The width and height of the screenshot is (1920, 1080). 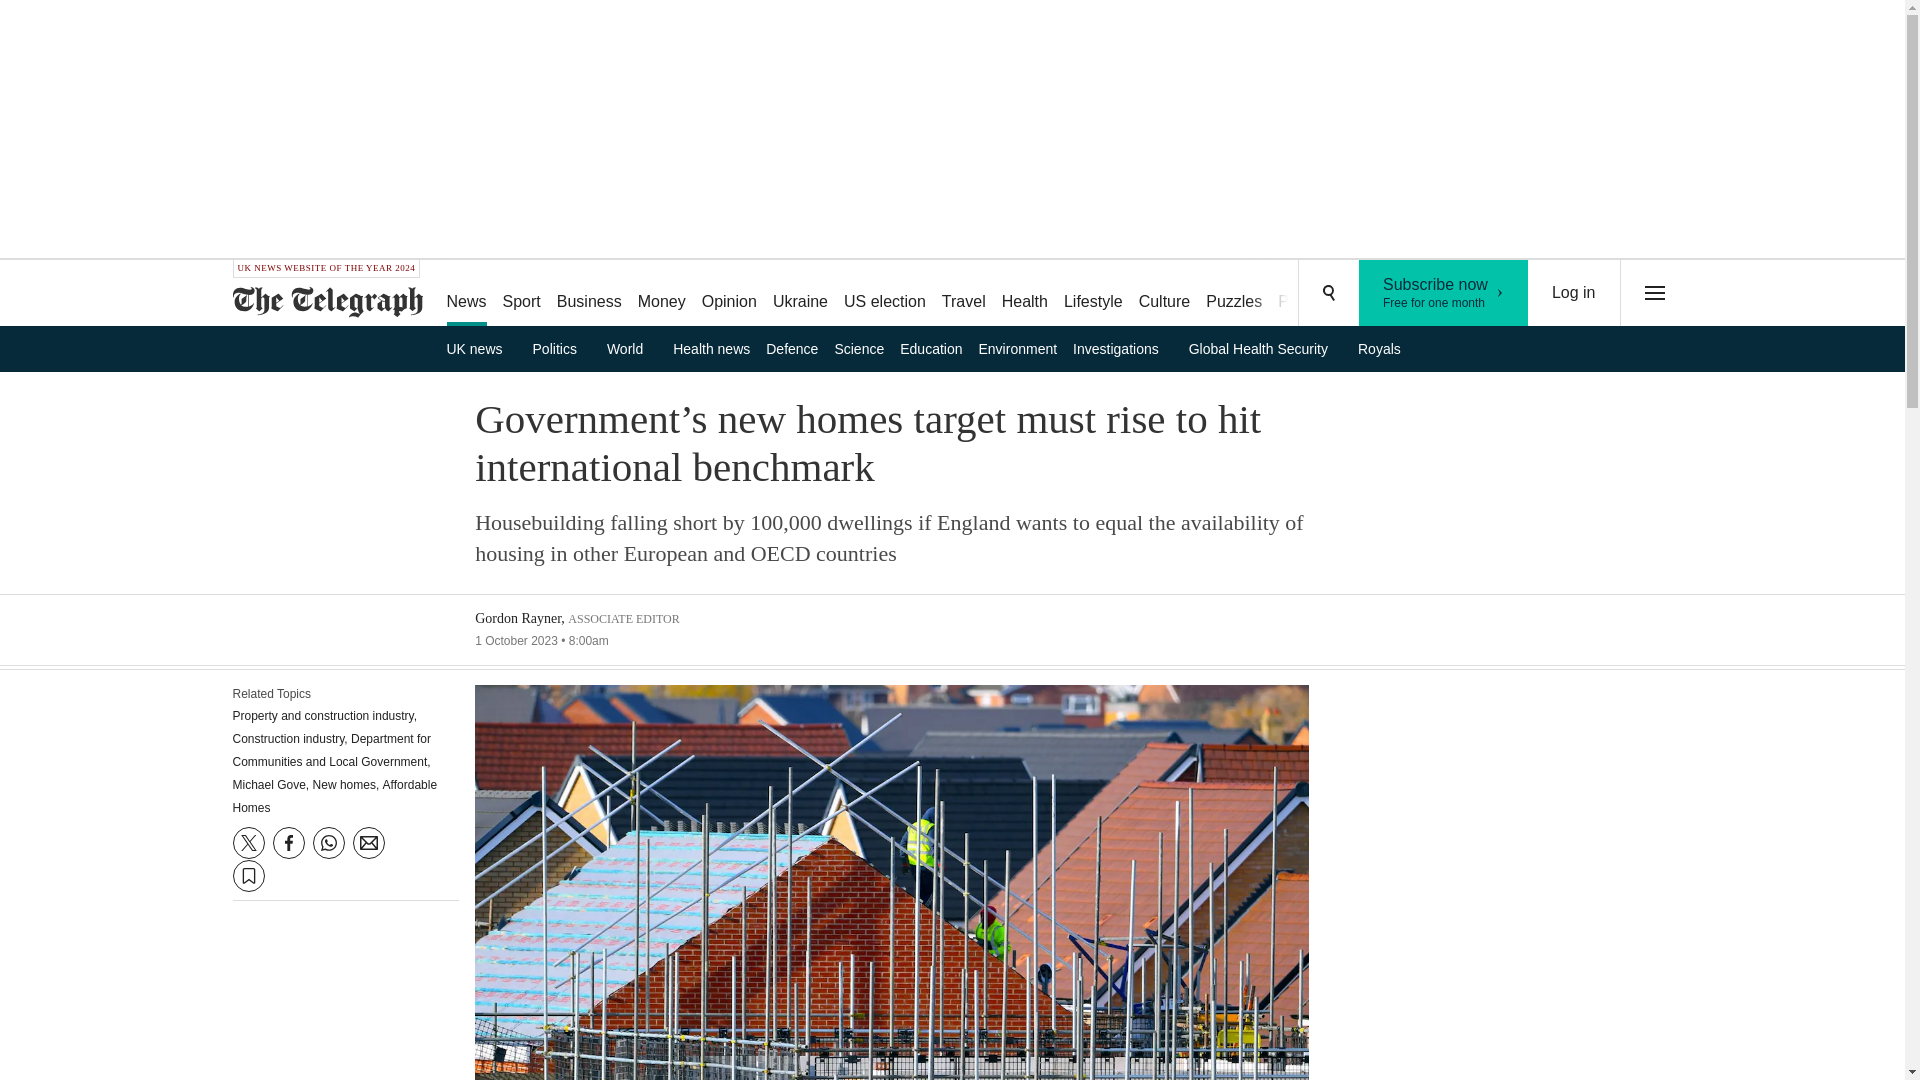 I want to click on Politics, so click(x=562, y=348).